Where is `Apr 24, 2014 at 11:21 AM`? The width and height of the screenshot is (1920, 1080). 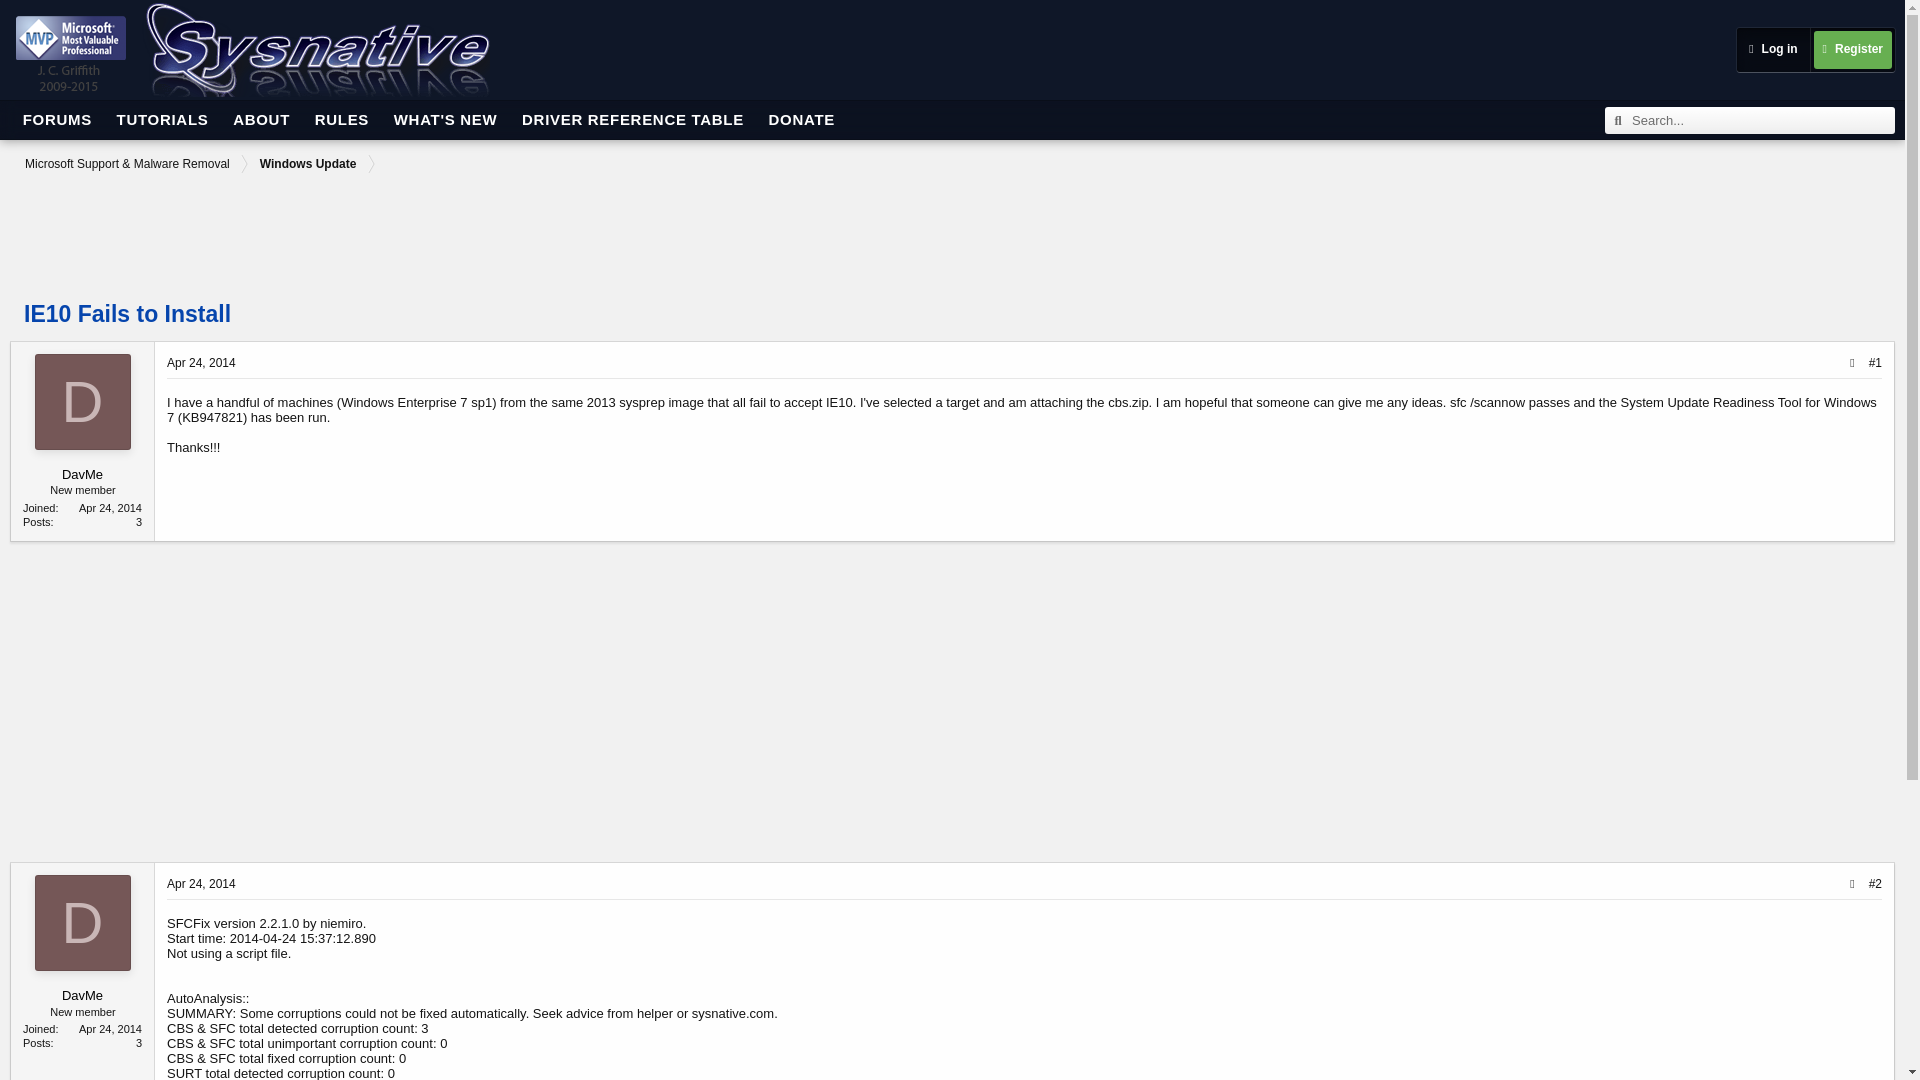
Apr 24, 2014 at 11:21 AM is located at coordinates (202, 363).